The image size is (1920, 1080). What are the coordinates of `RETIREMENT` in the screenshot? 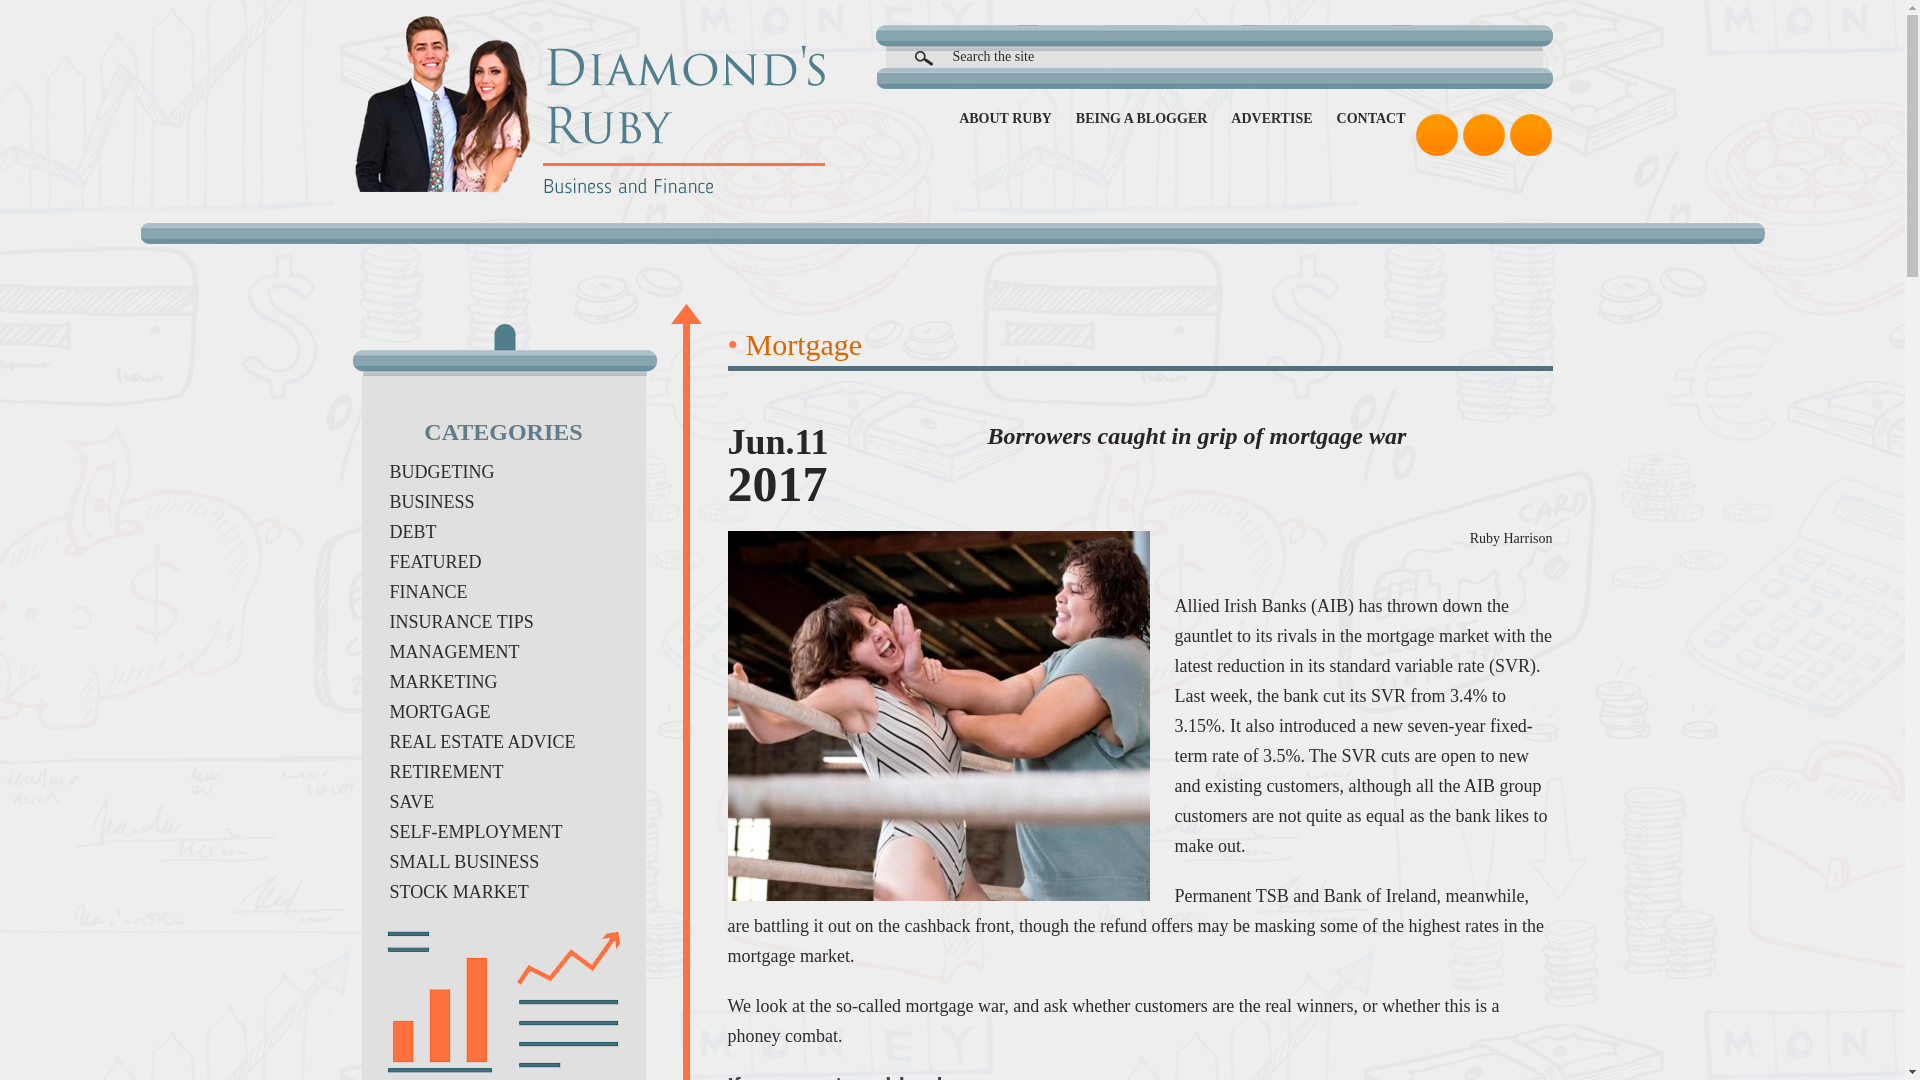 It's located at (446, 772).